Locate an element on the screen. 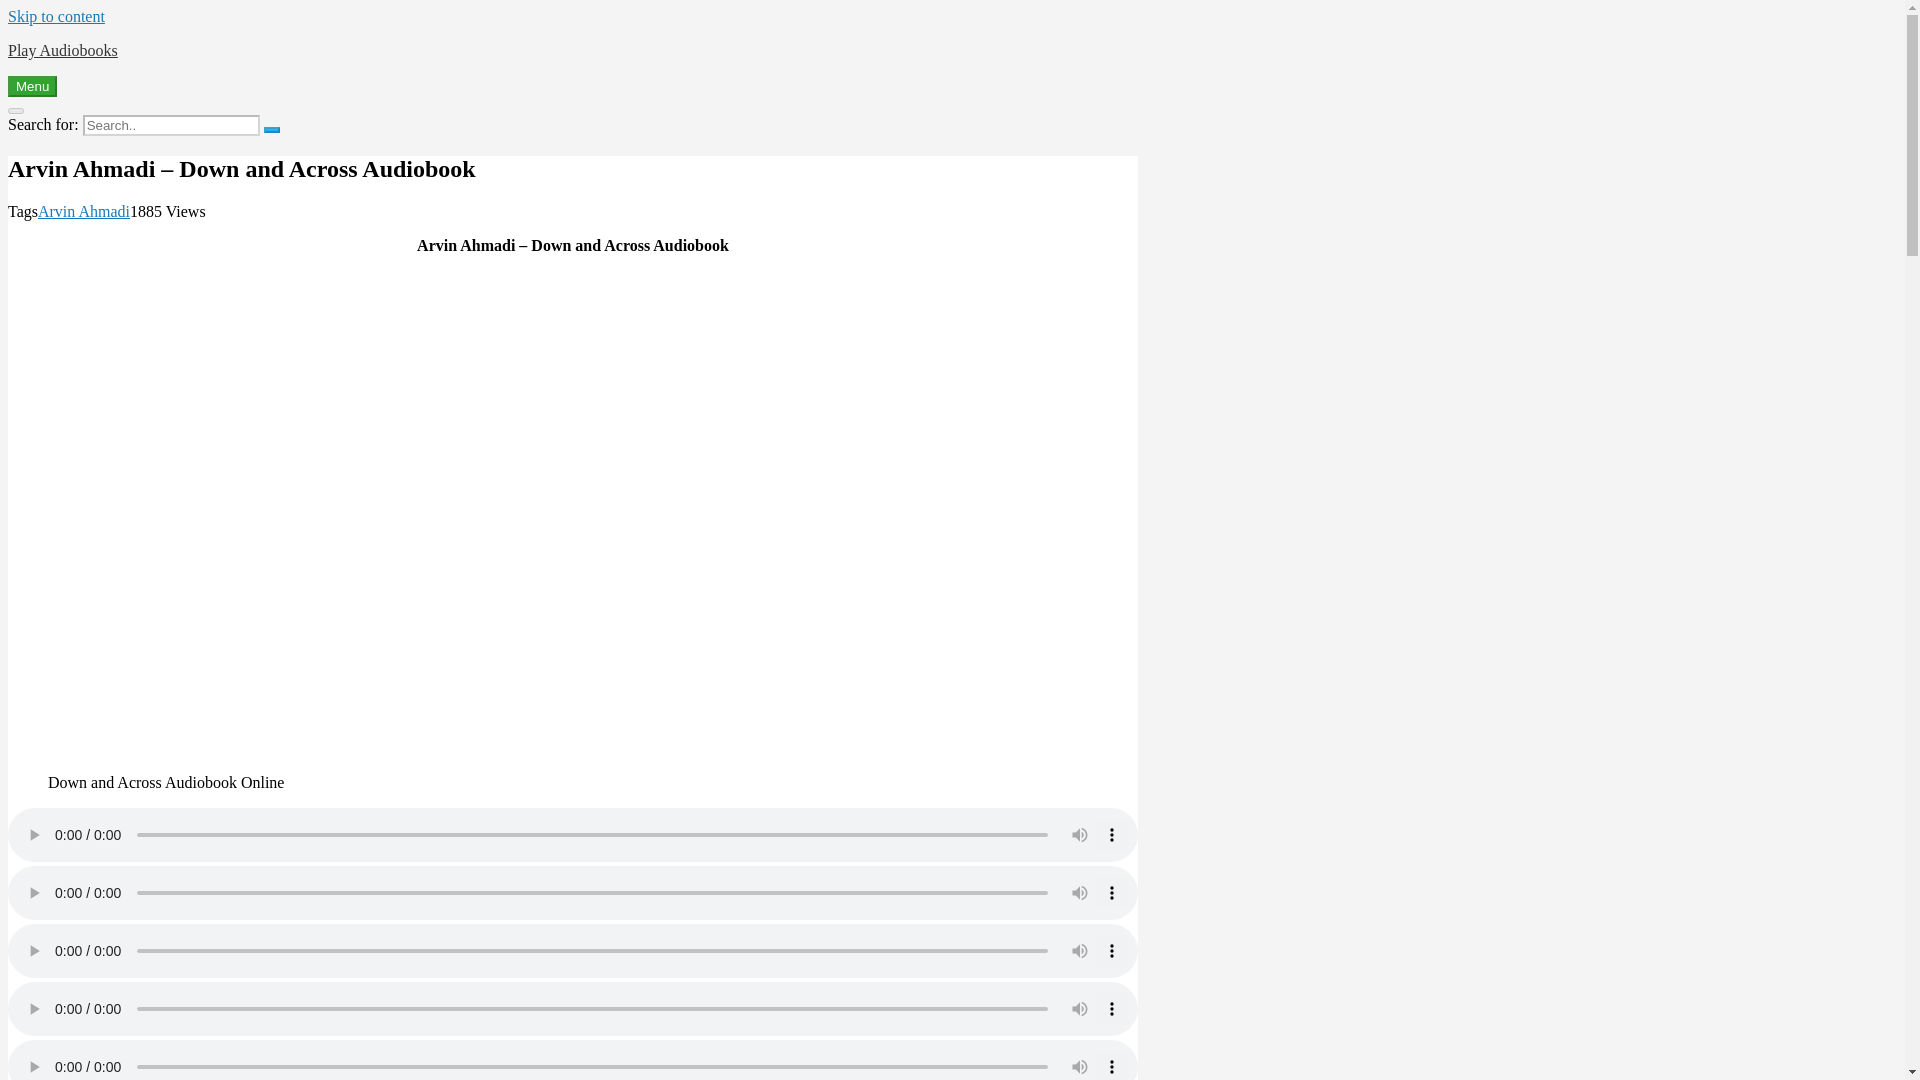 The width and height of the screenshot is (1920, 1080). Arvin Ahmadi is located at coordinates (84, 212).